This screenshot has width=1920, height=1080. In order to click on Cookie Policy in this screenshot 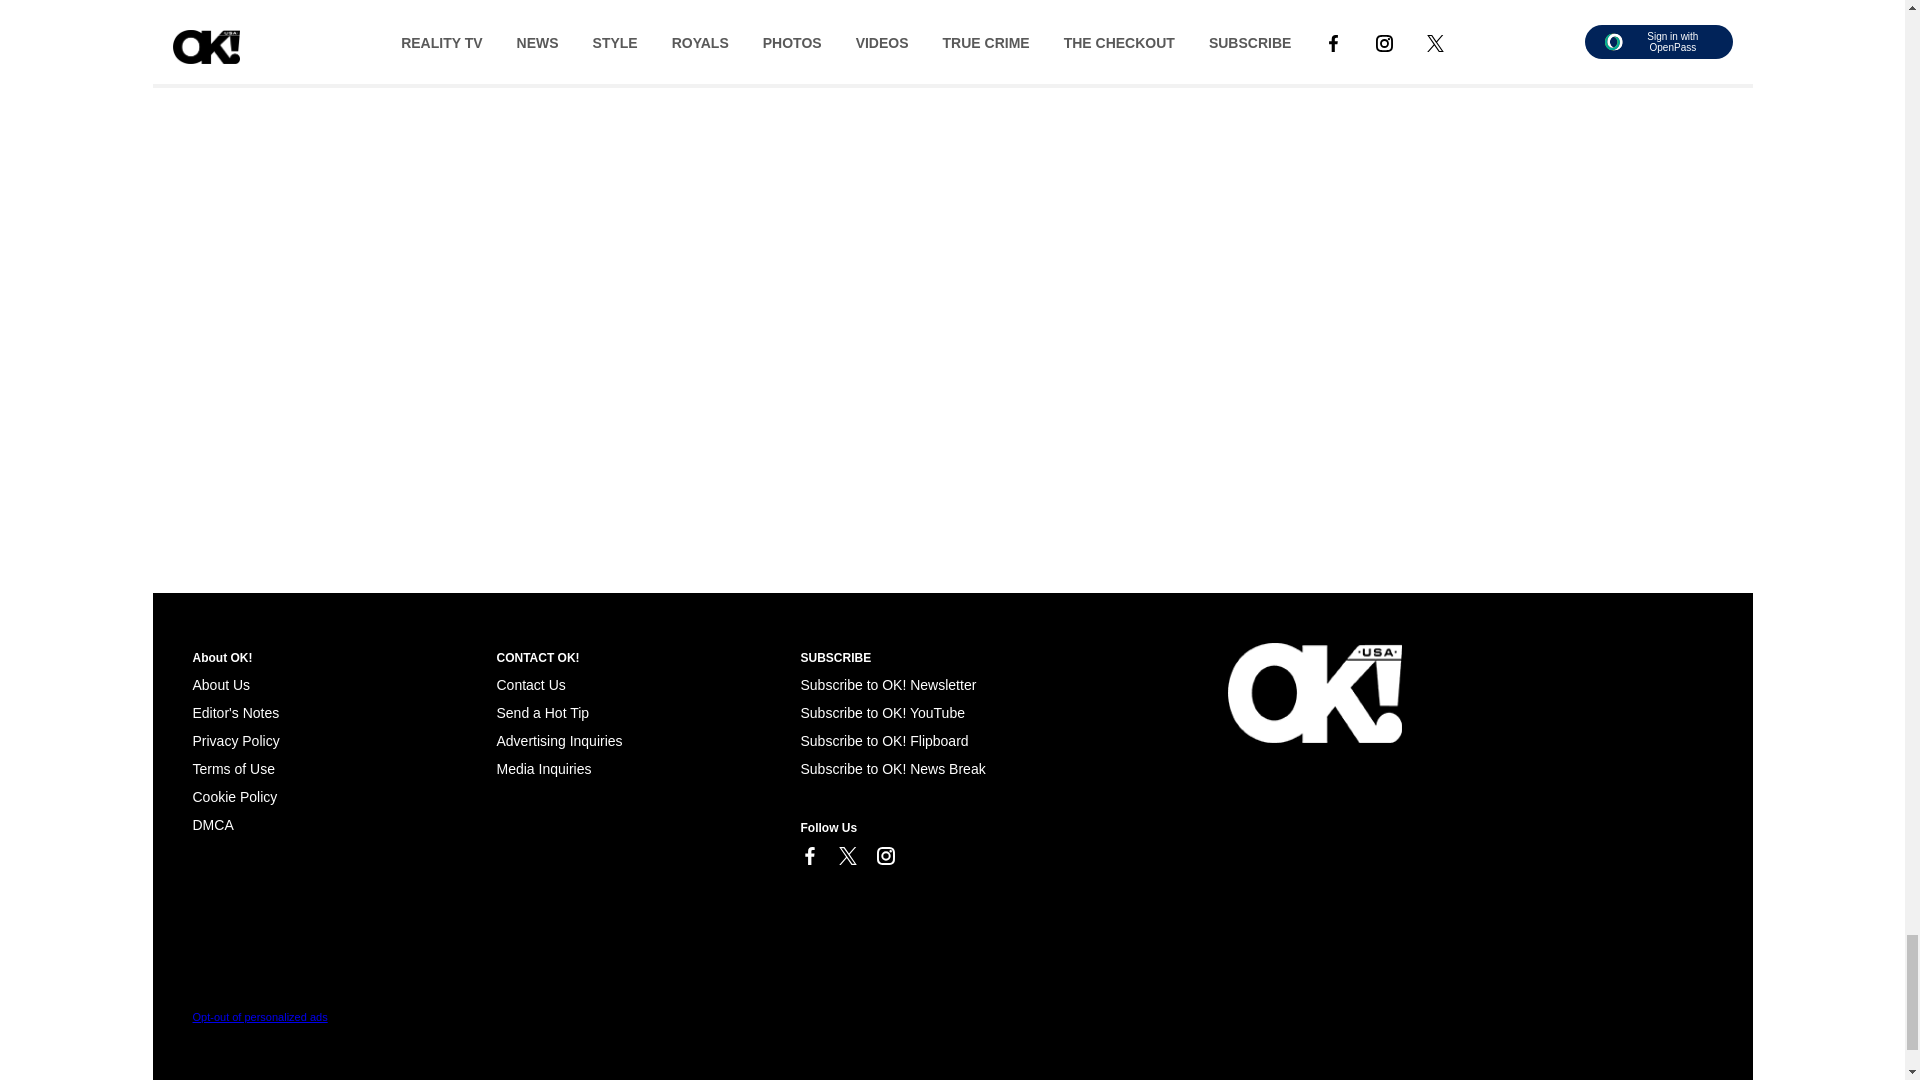, I will do `click(234, 796)`.